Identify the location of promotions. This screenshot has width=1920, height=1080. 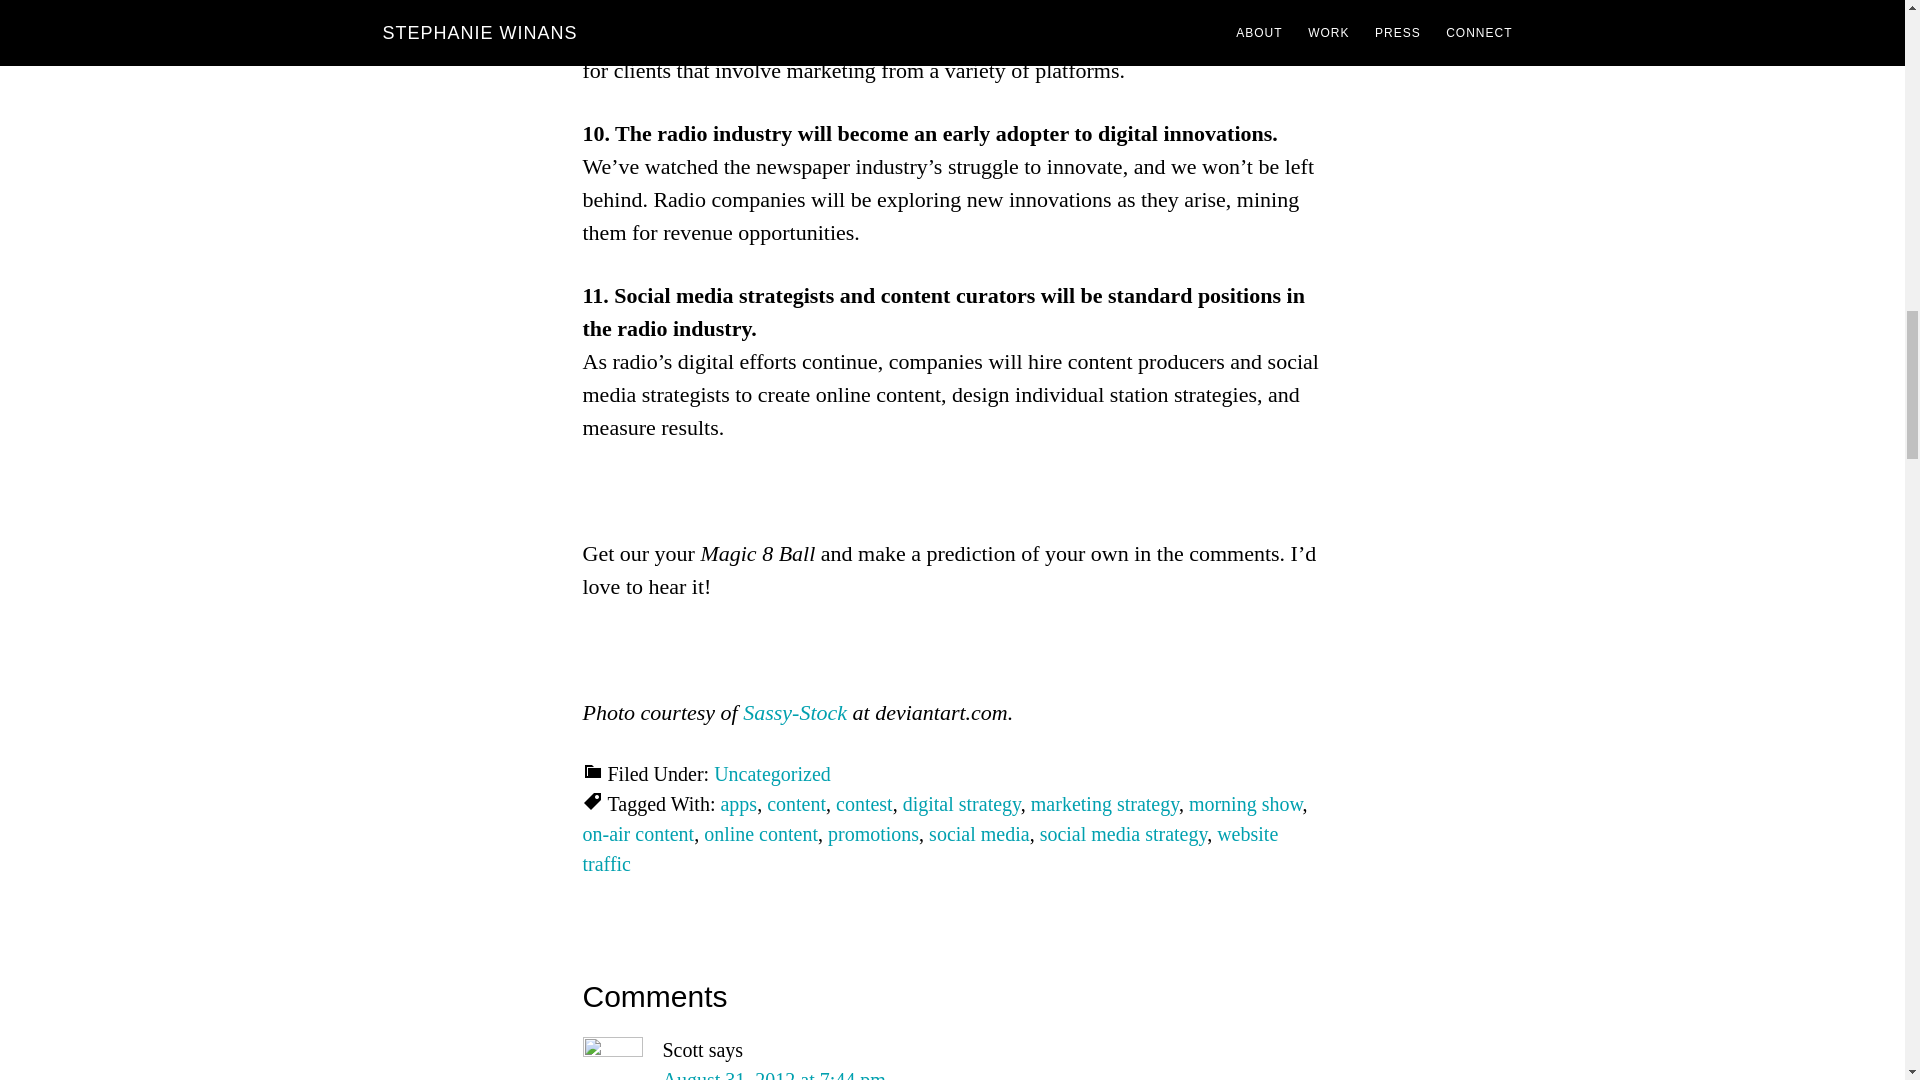
(873, 833).